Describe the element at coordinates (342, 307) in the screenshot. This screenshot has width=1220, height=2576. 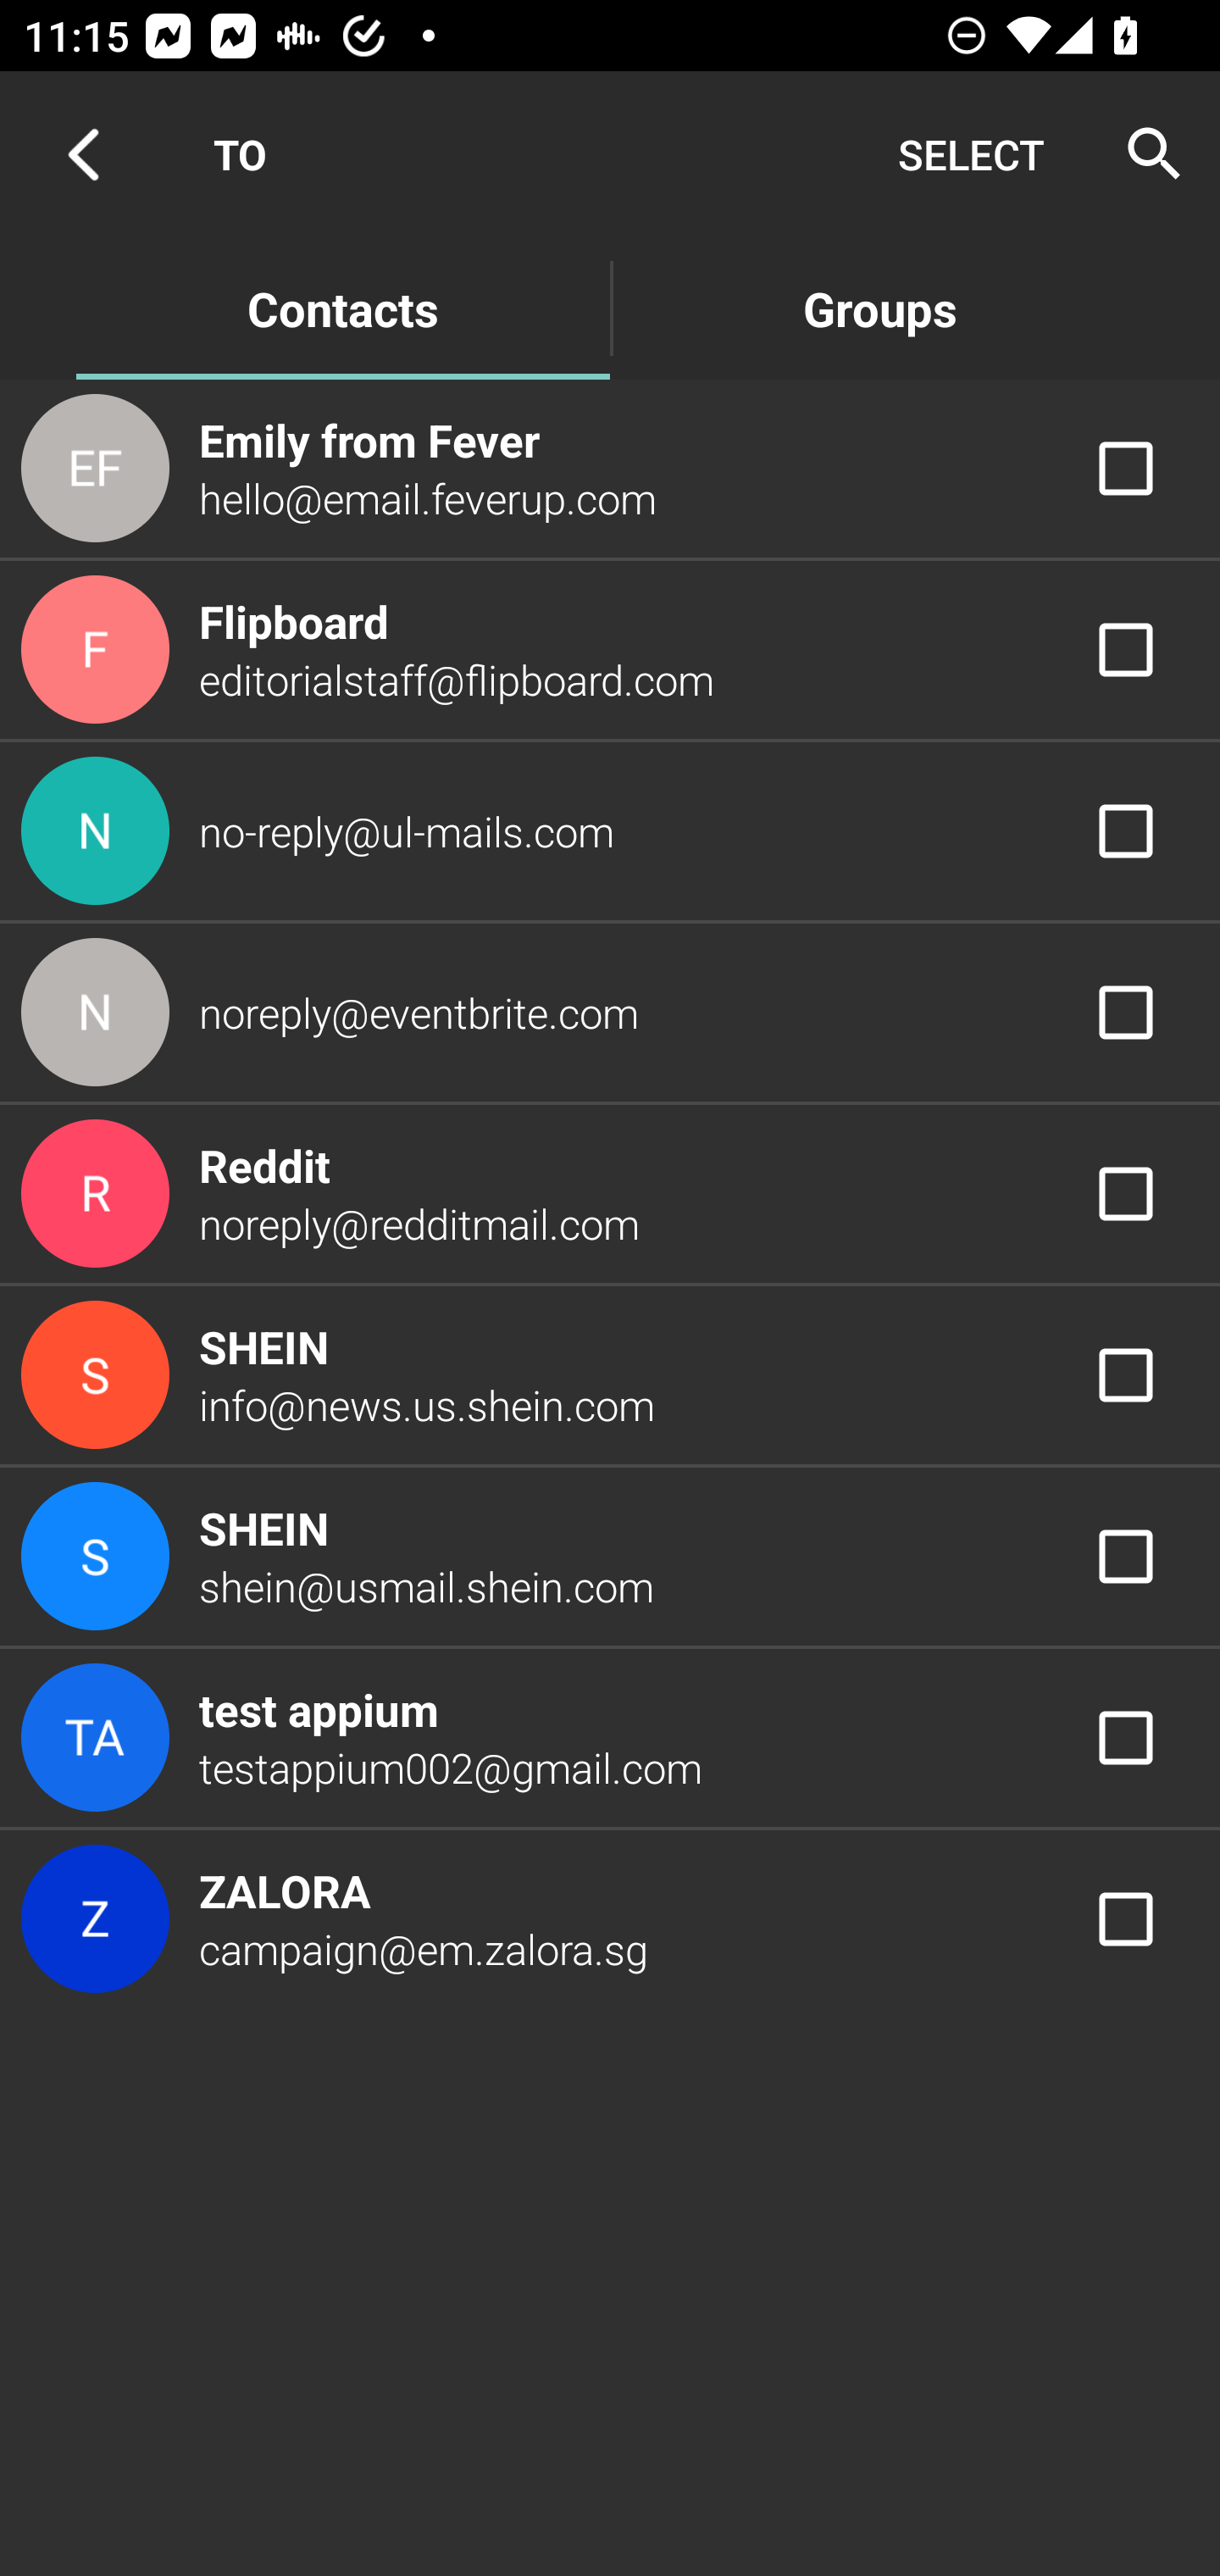
I see `Contacts` at that location.